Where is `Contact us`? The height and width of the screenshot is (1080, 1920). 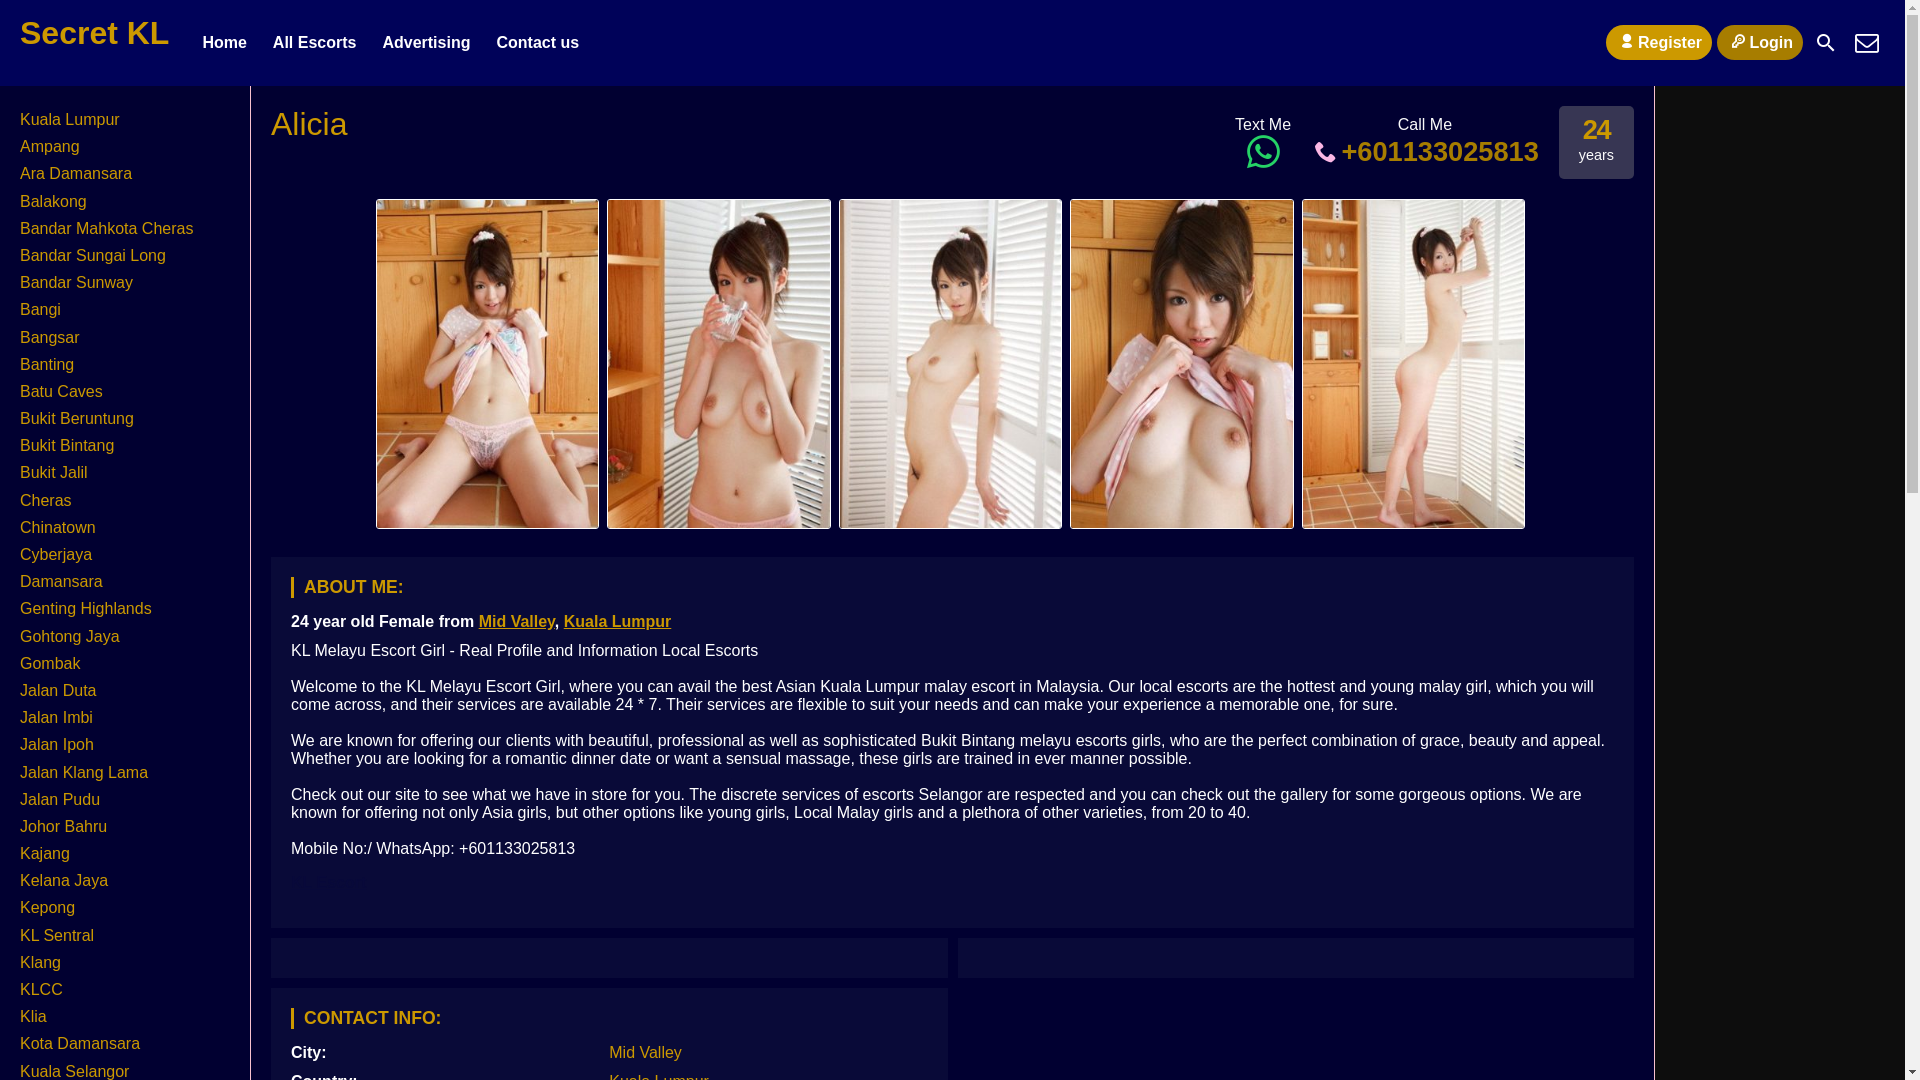 Contact us is located at coordinates (537, 44).